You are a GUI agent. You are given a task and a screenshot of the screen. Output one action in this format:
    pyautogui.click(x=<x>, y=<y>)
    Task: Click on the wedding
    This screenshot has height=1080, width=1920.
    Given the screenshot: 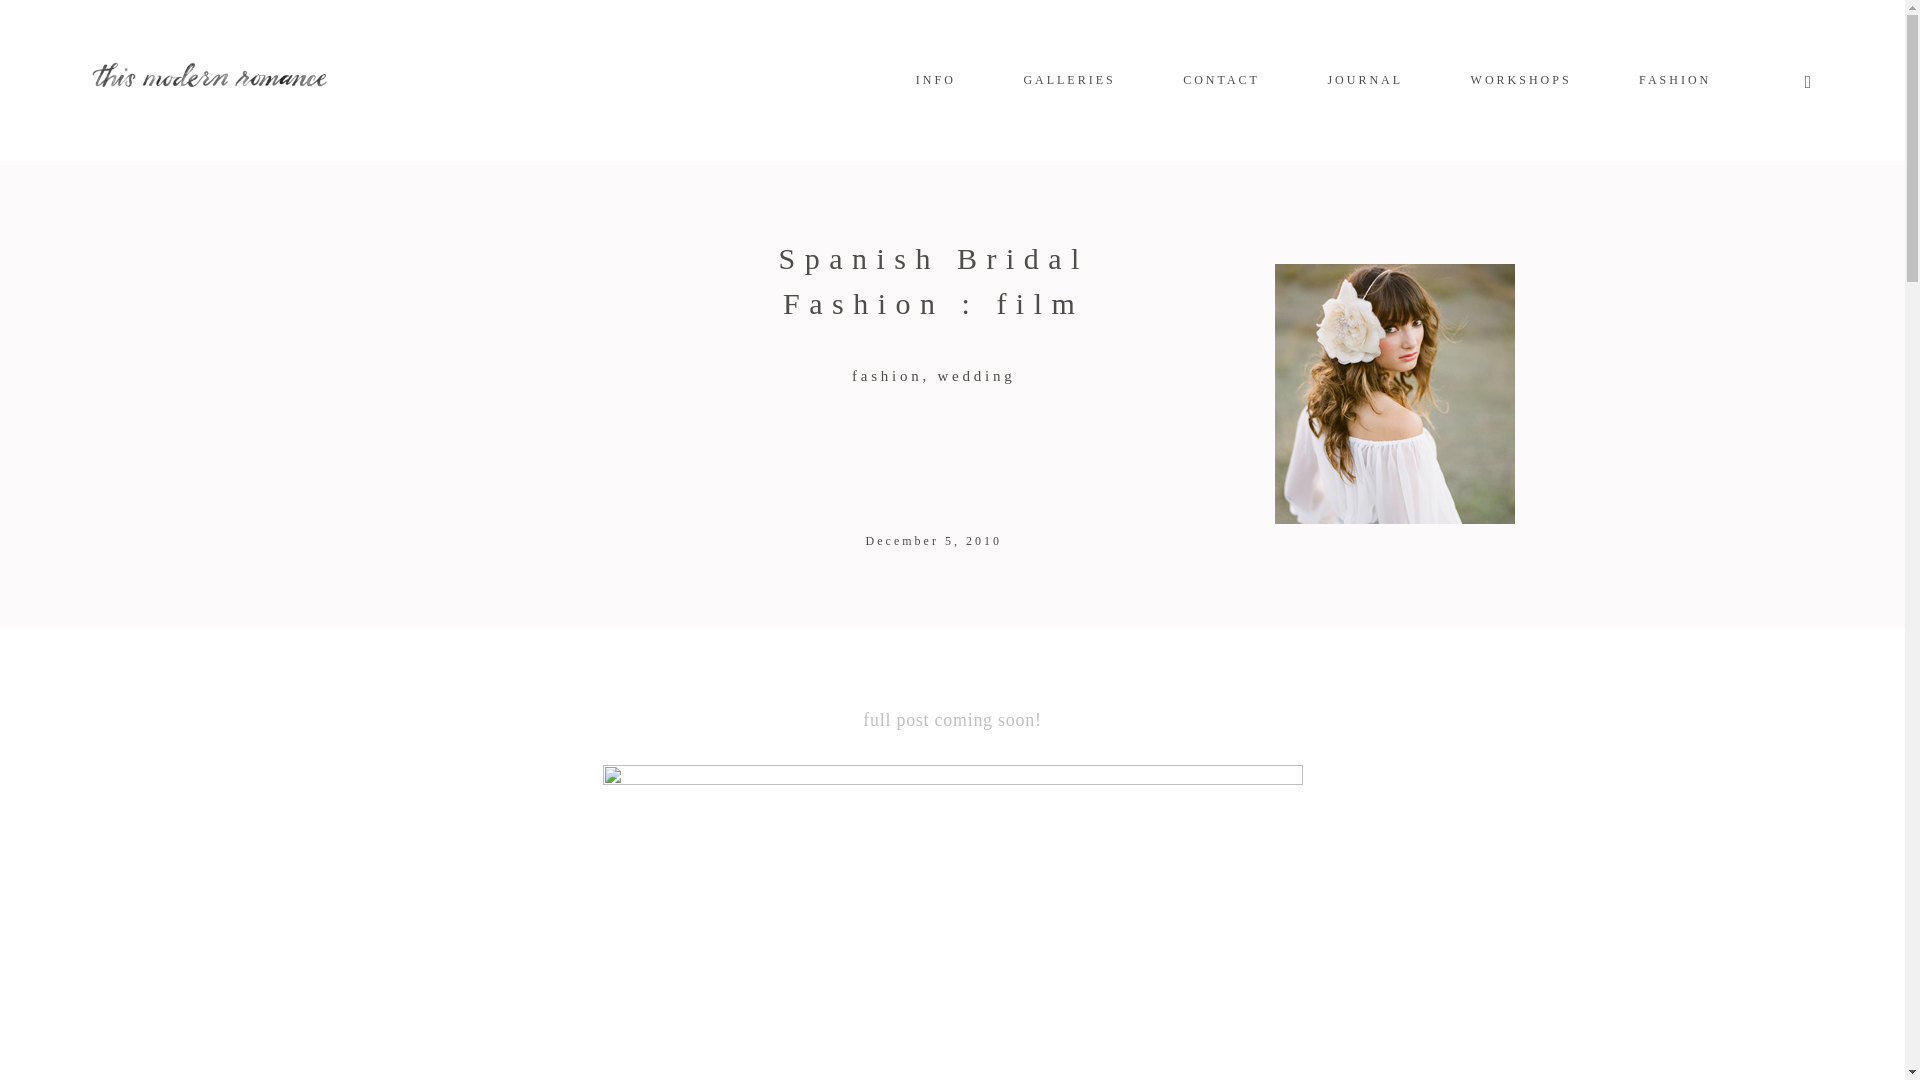 What is the action you would take?
    pyautogui.click(x=976, y=376)
    